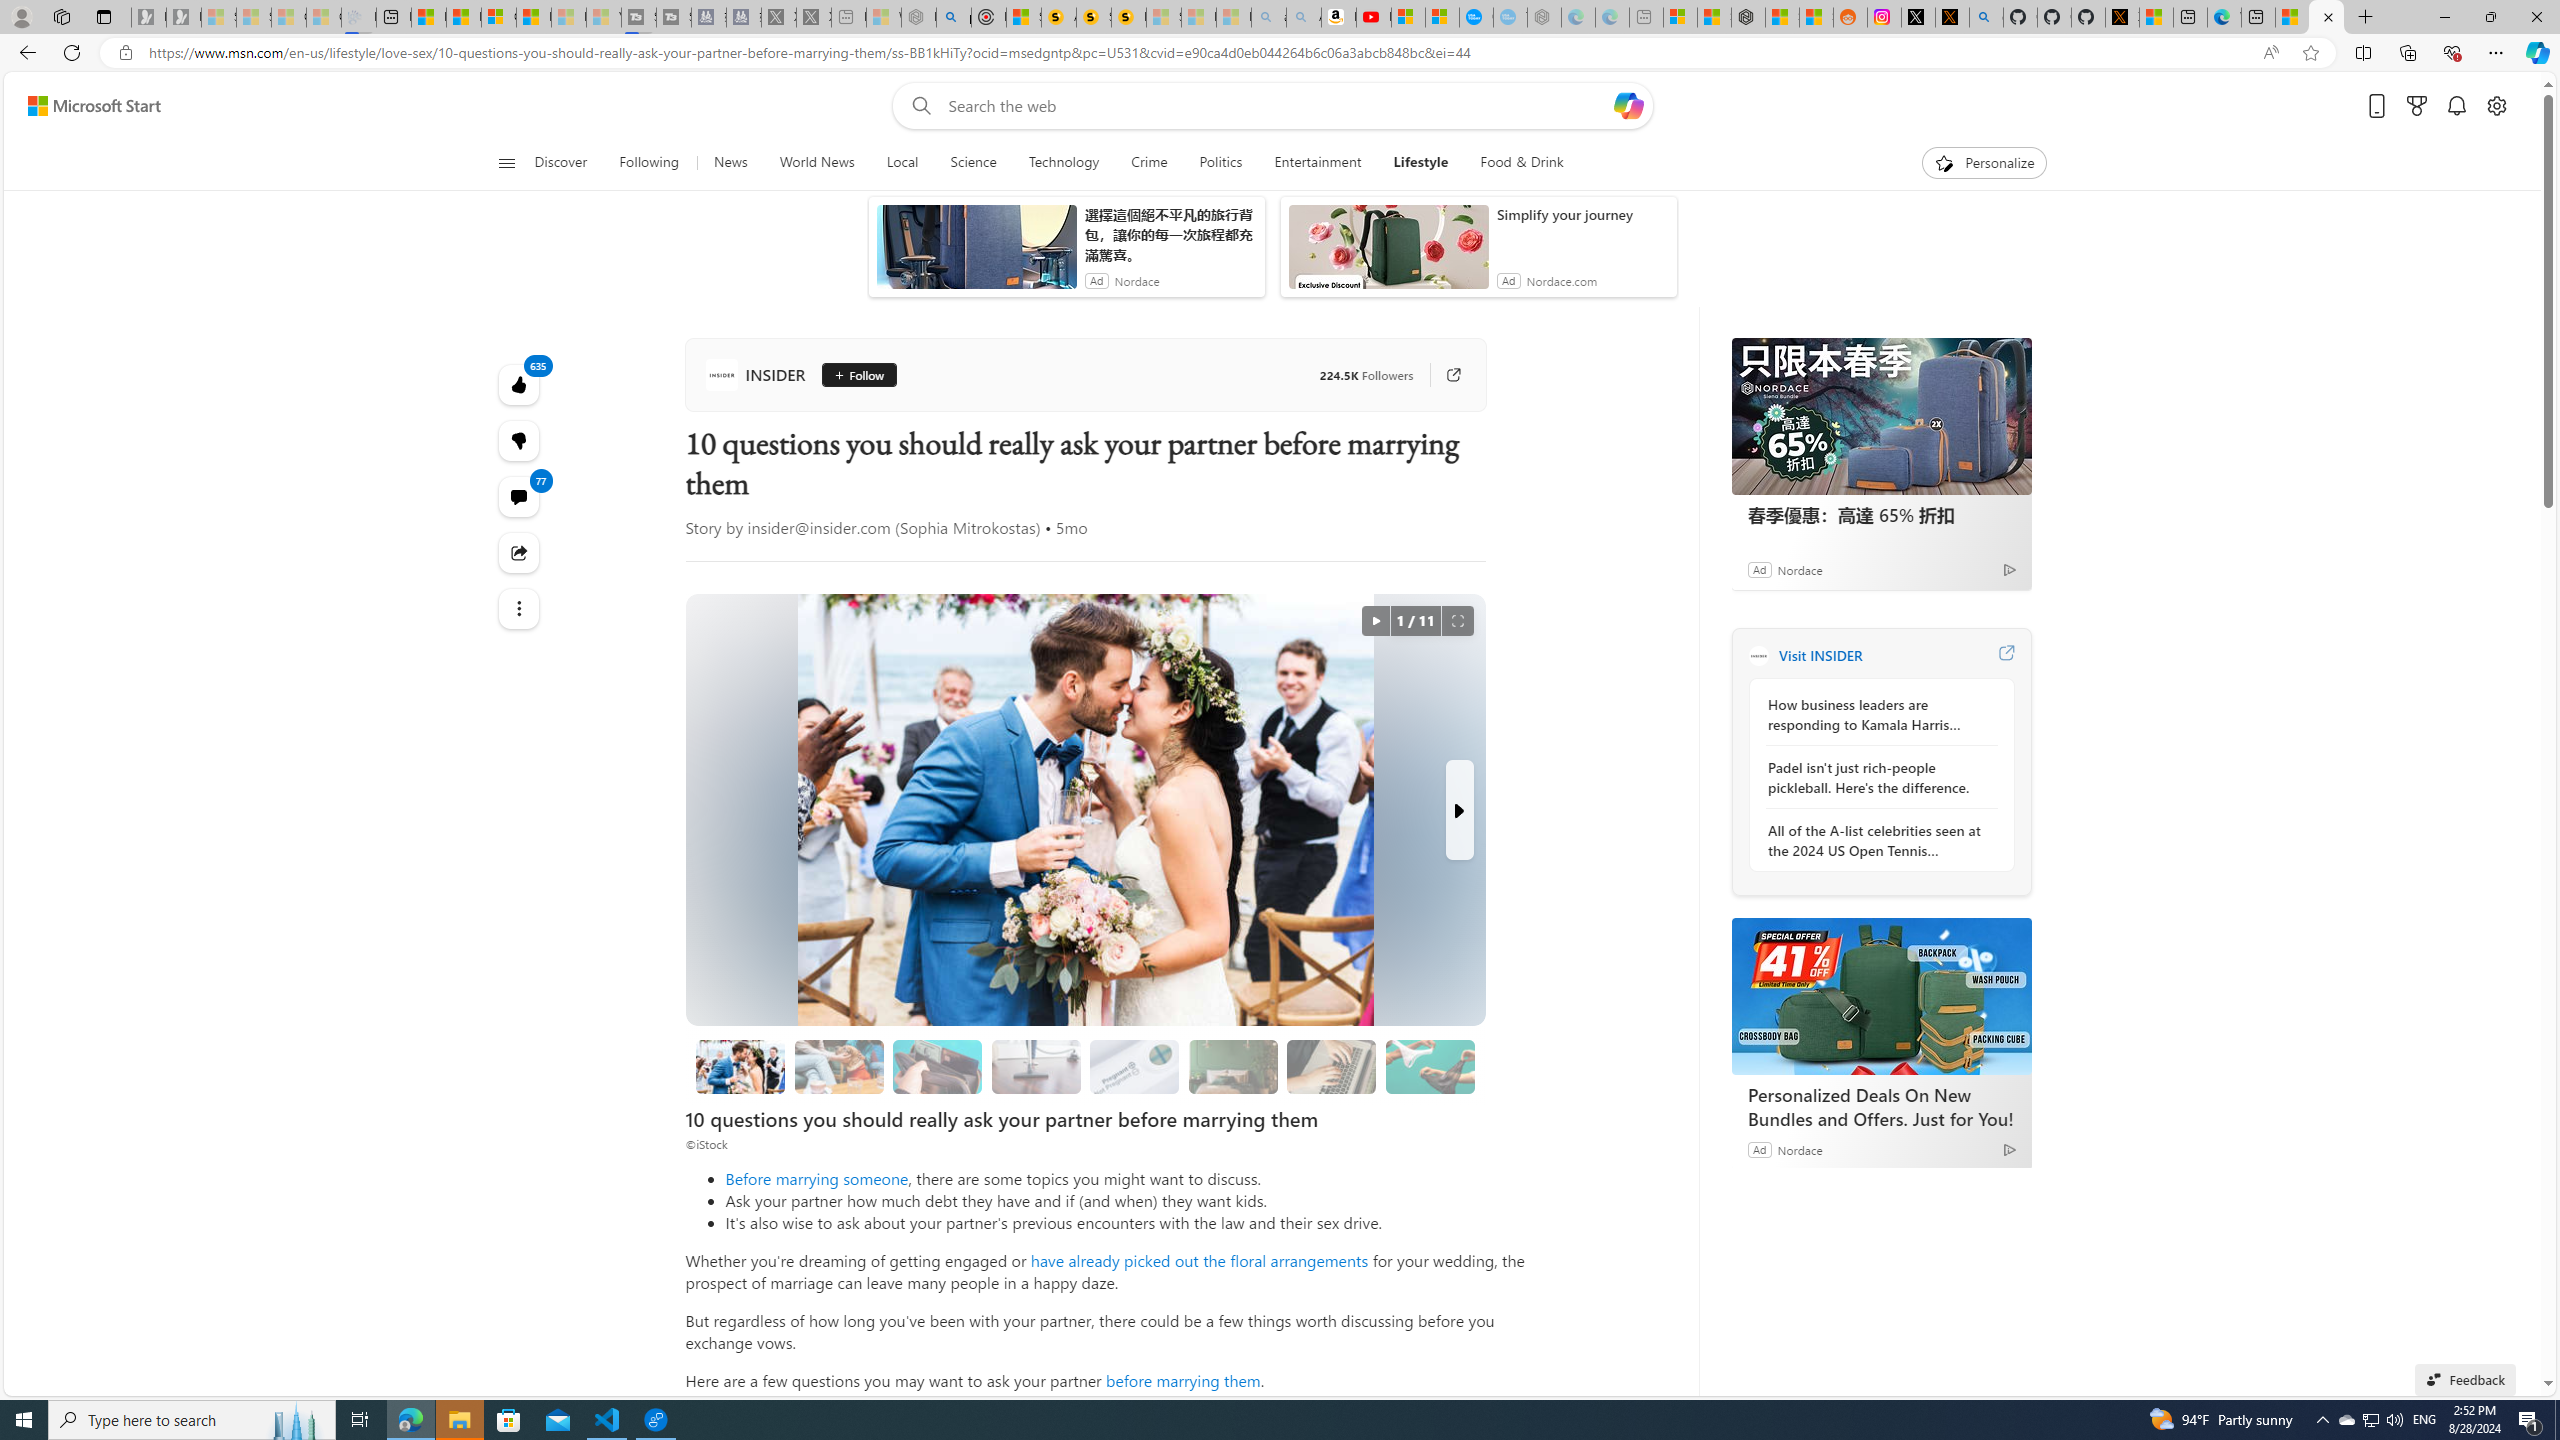  I want to click on Shades of green get dated too quickly., so click(1232, 1066).